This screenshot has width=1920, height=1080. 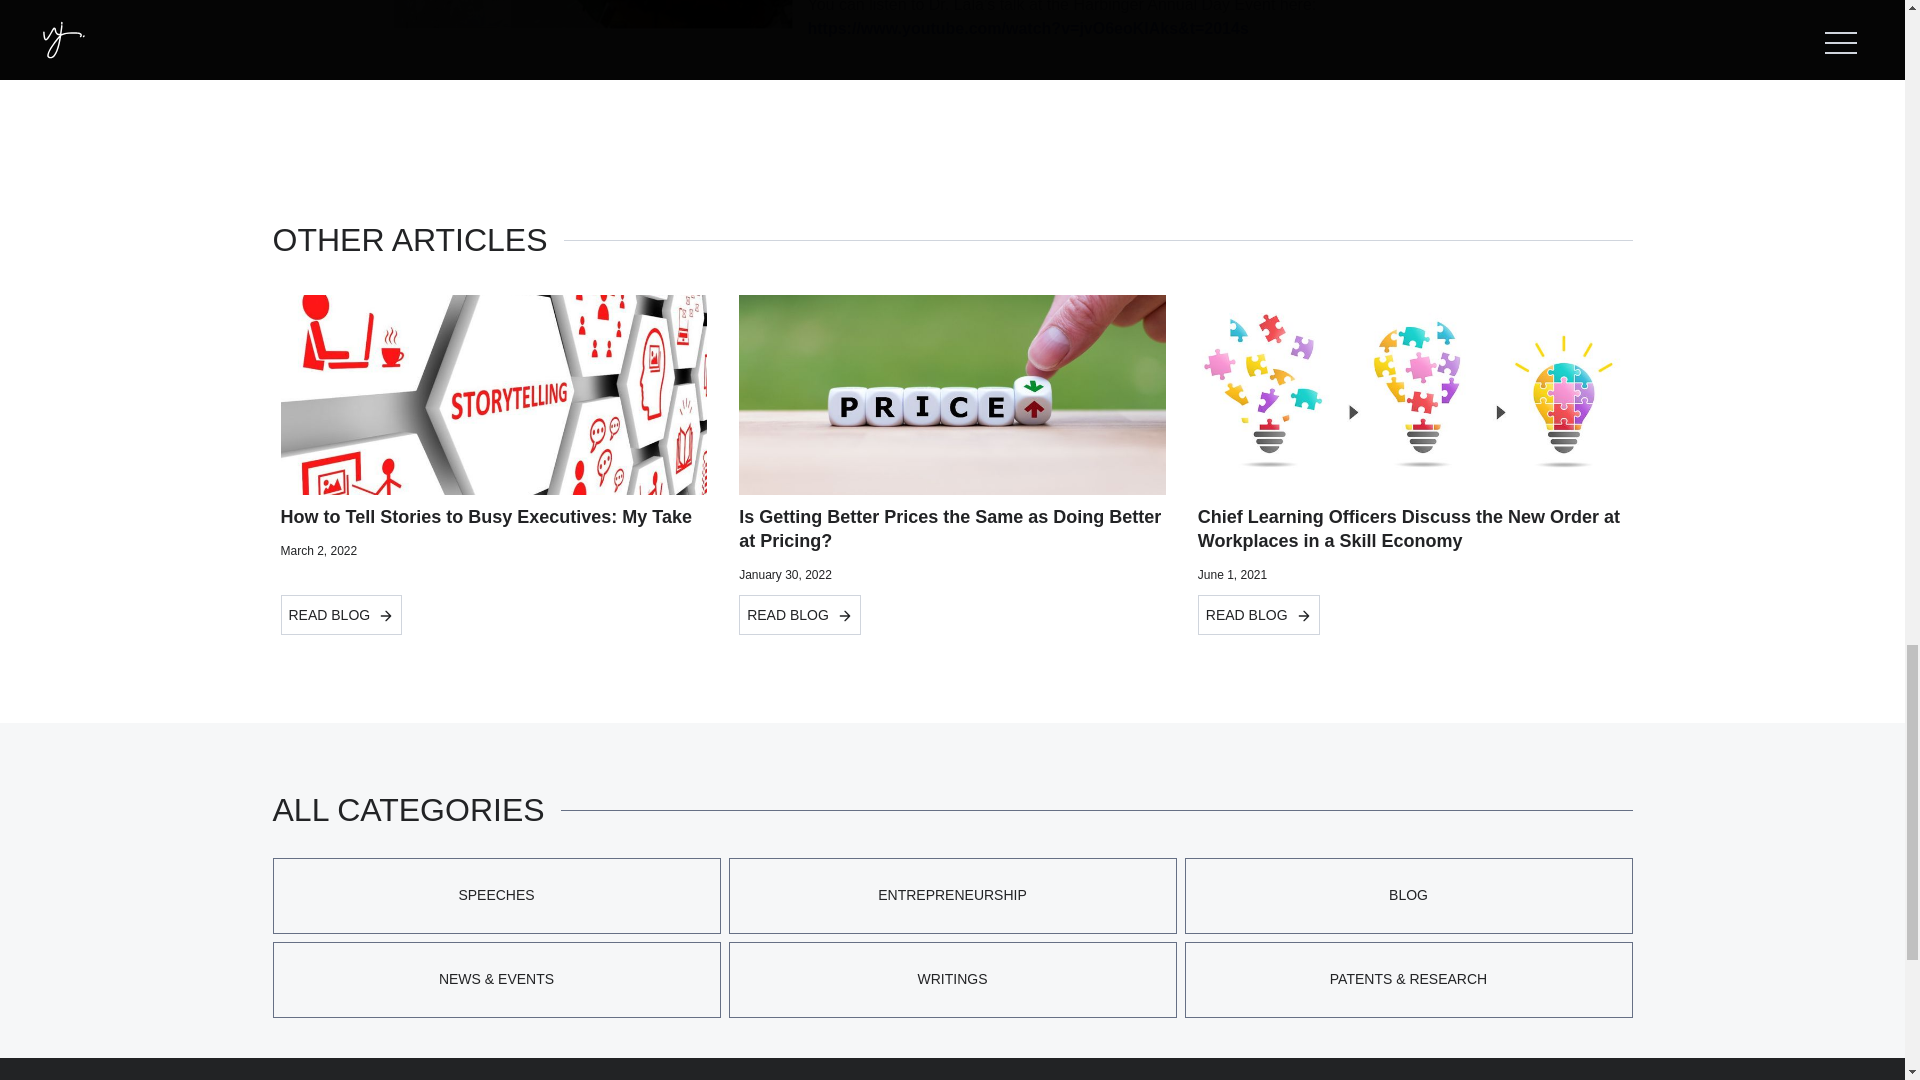 What do you see at coordinates (340, 615) in the screenshot?
I see `READ BLOG` at bounding box center [340, 615].